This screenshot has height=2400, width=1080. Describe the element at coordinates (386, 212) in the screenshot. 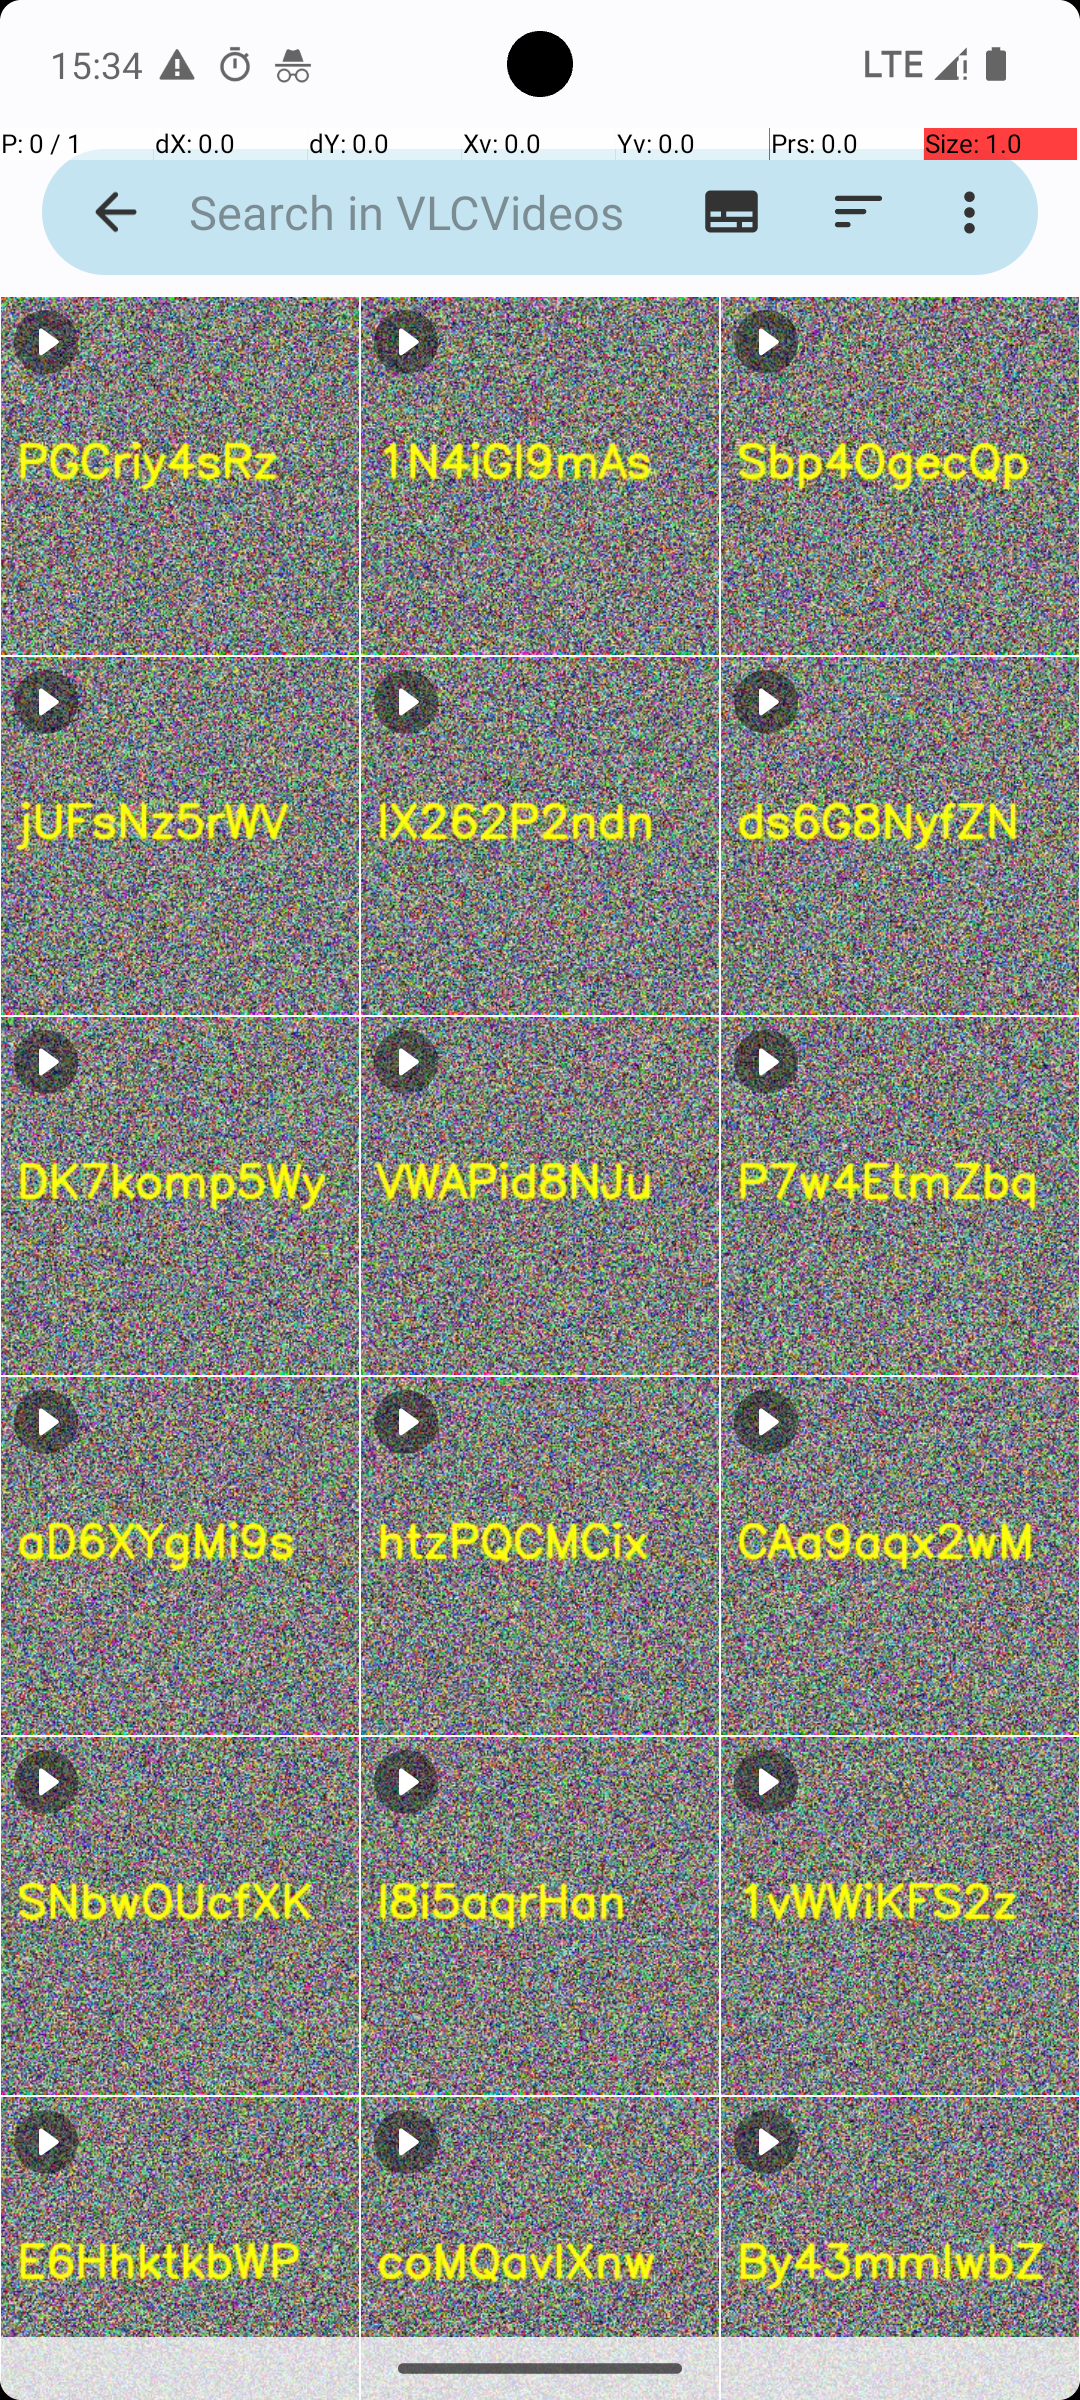

I see `Search in VLCVideos` at that location.